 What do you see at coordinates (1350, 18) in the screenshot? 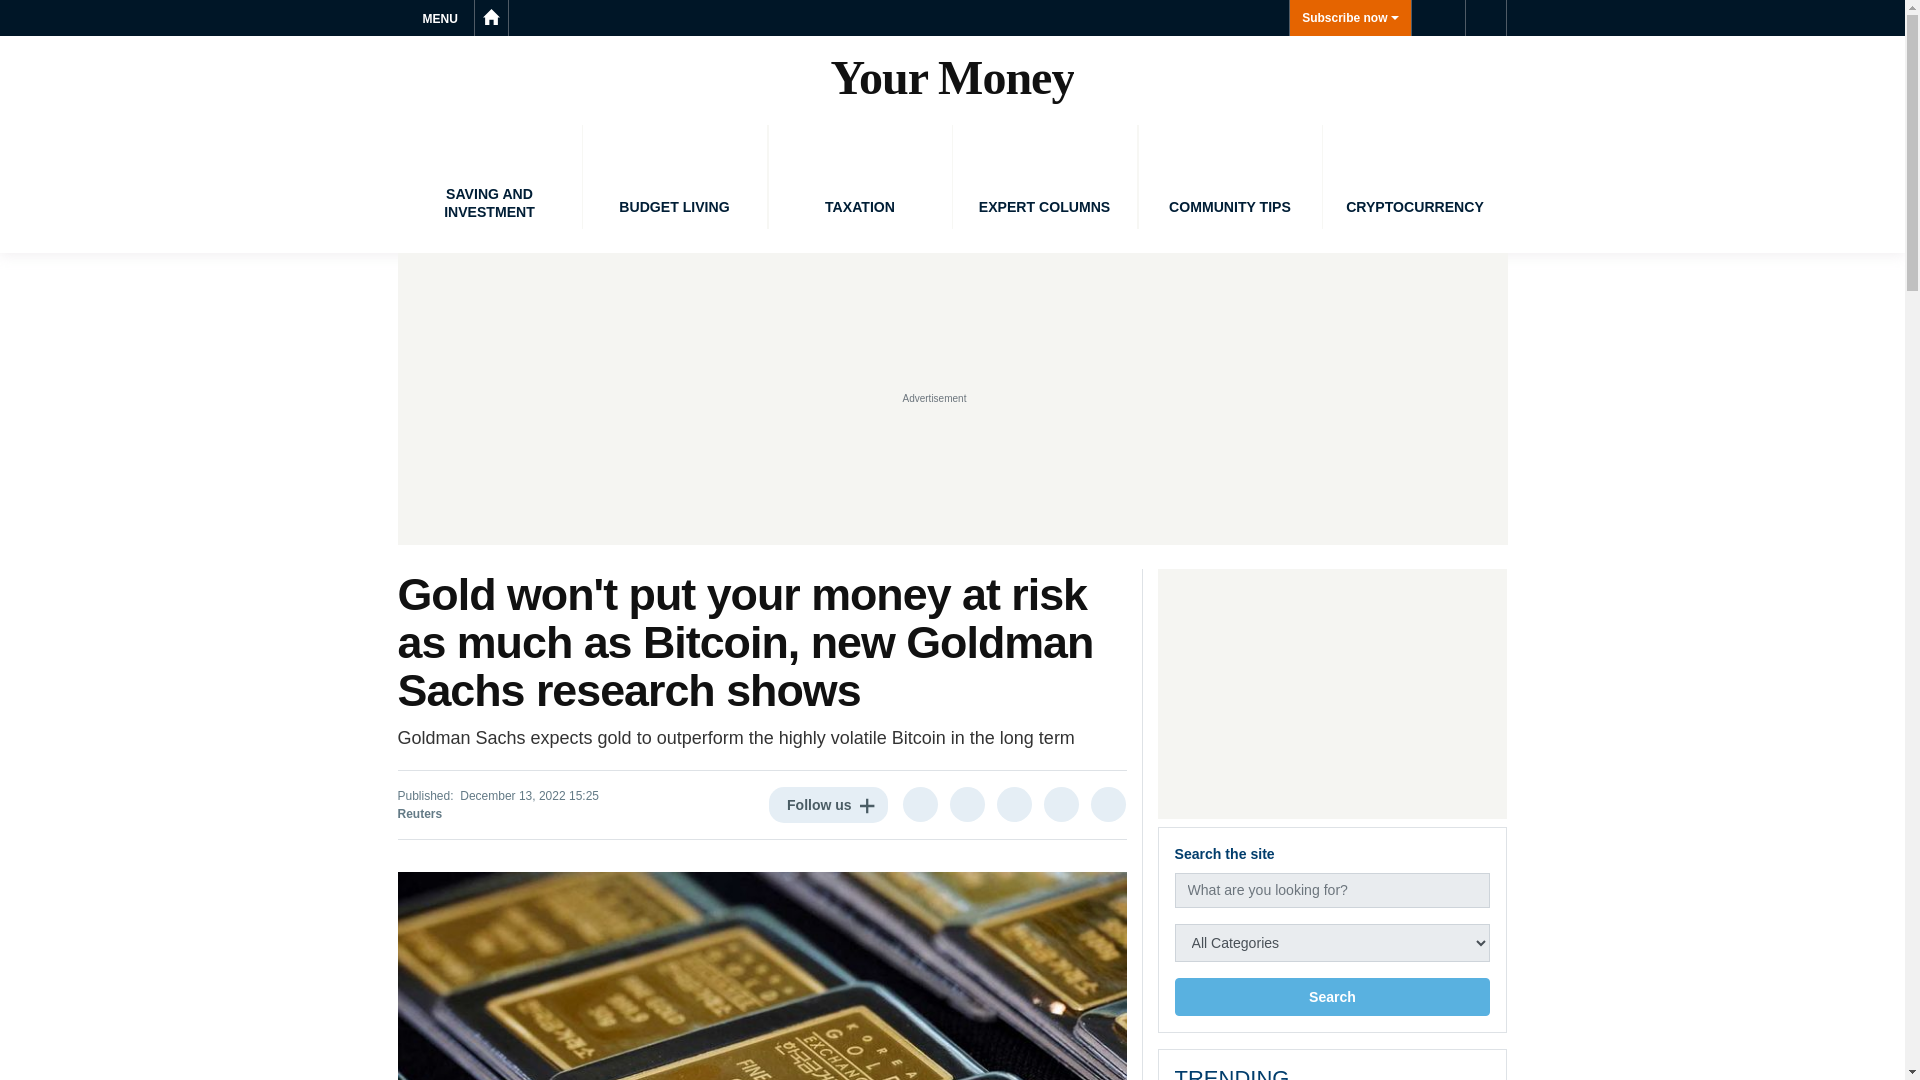
I see `Subscribe now` at bounding box center [1350, 18].